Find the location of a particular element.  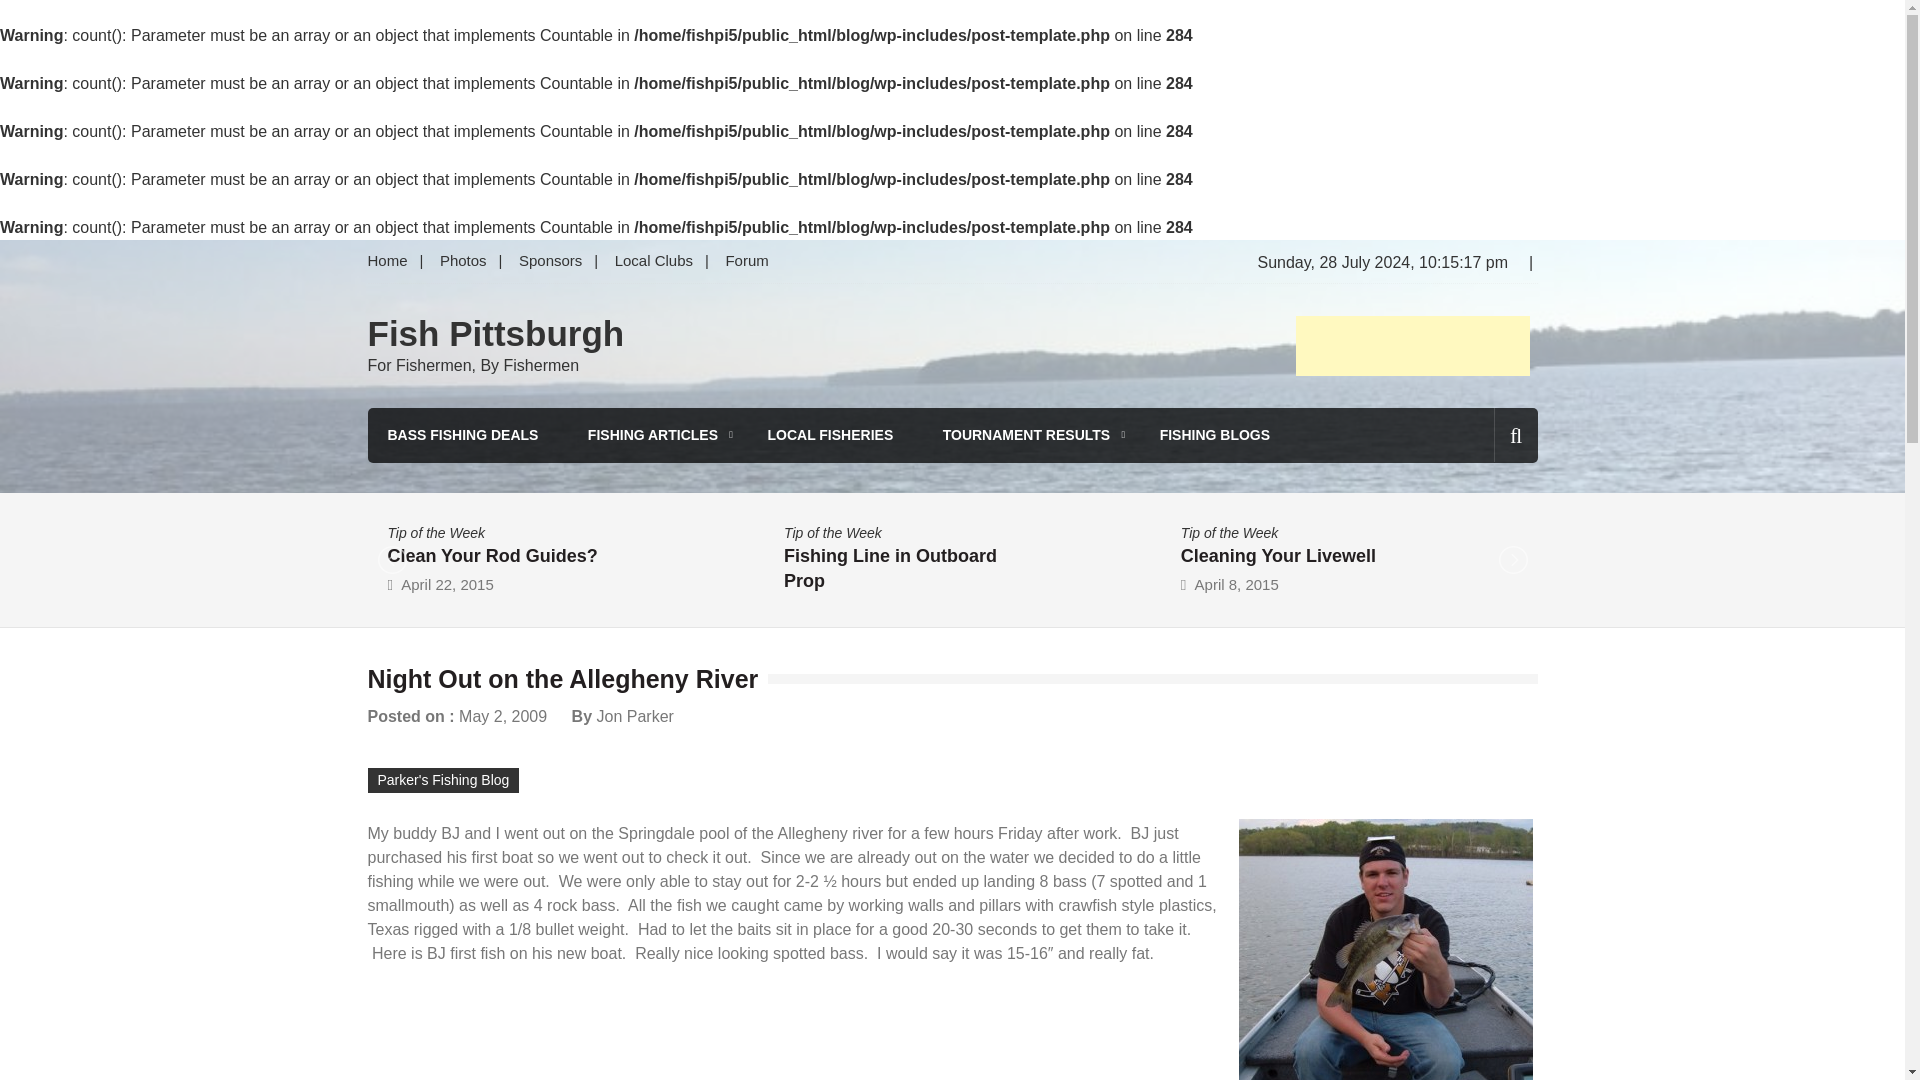

Photos is located at coordinates (464, 260).